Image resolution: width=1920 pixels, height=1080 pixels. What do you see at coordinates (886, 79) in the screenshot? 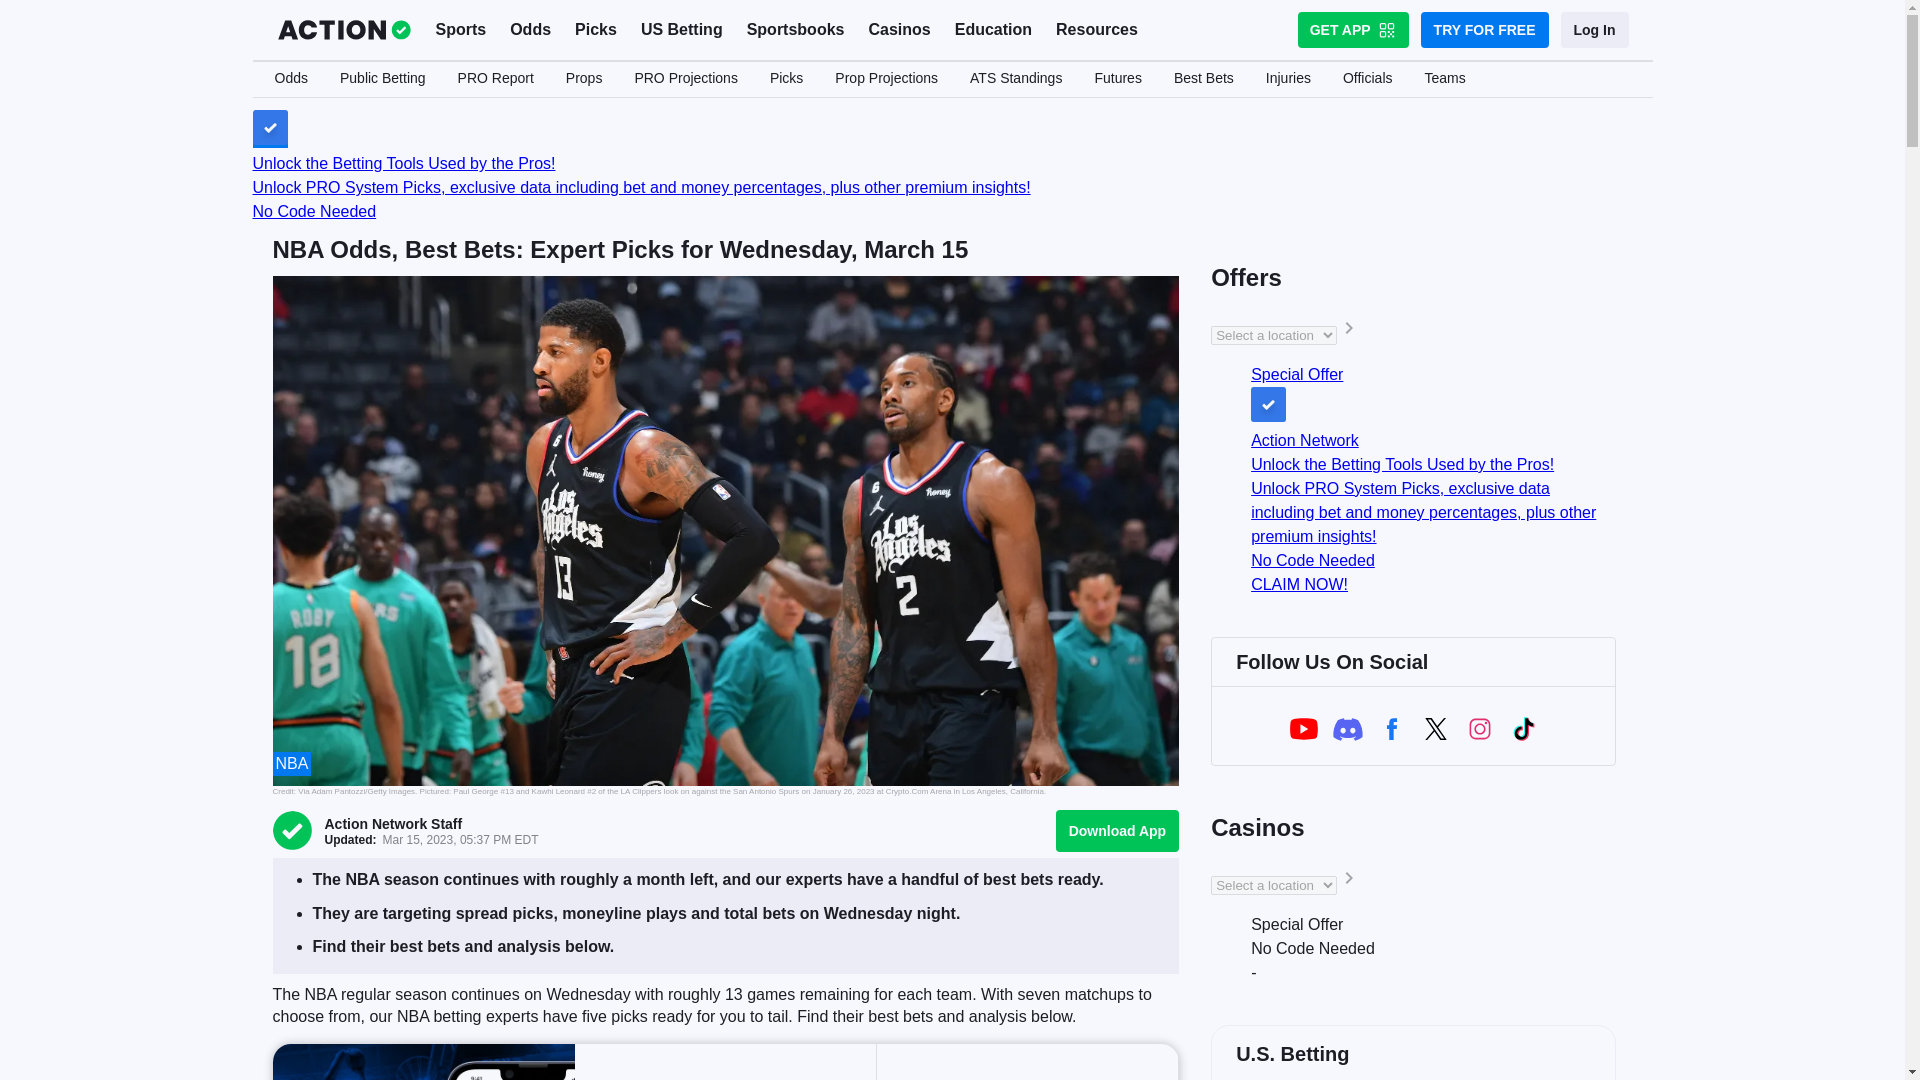
I see `Prop Projections` at bounding box center [886, 79].